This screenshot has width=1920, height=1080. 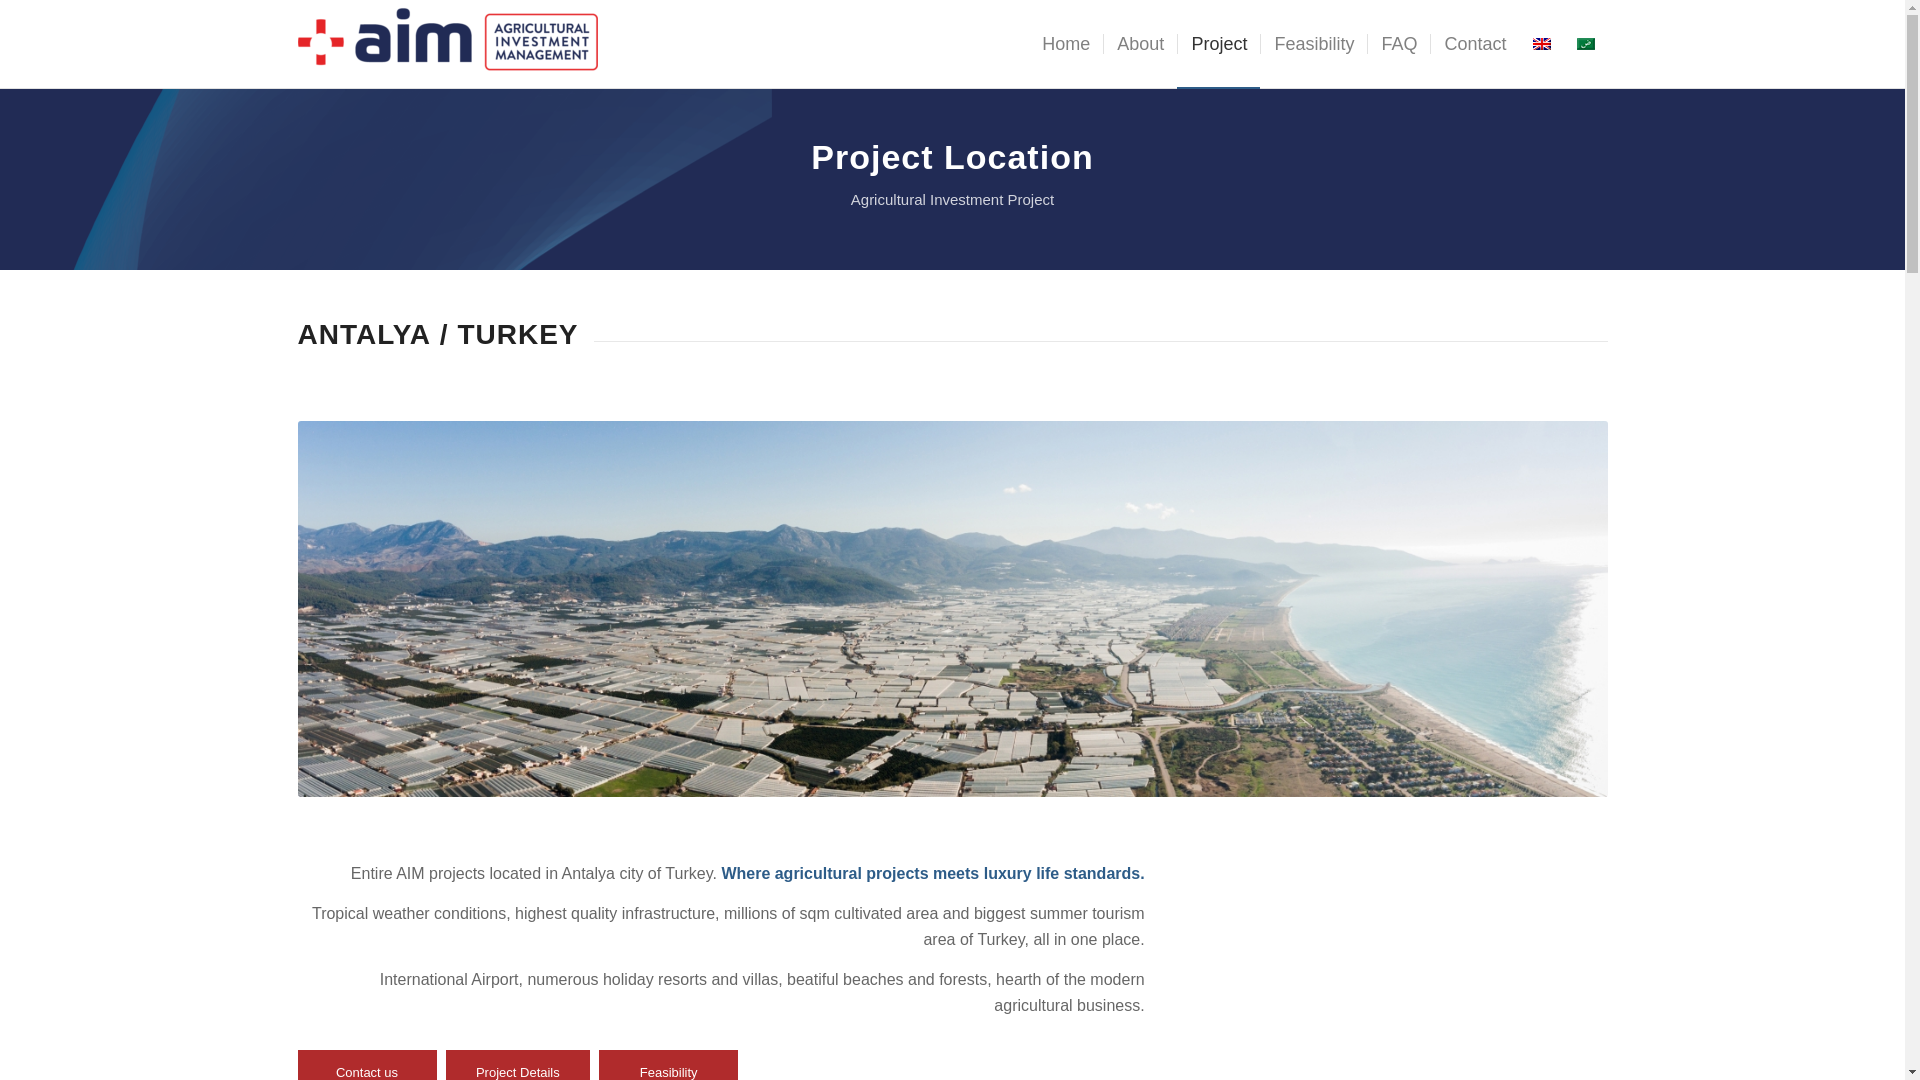 What do you see at coordinates (1218, 44) in the screenshot?
I see `Project` at bounding box center [1218, 44].